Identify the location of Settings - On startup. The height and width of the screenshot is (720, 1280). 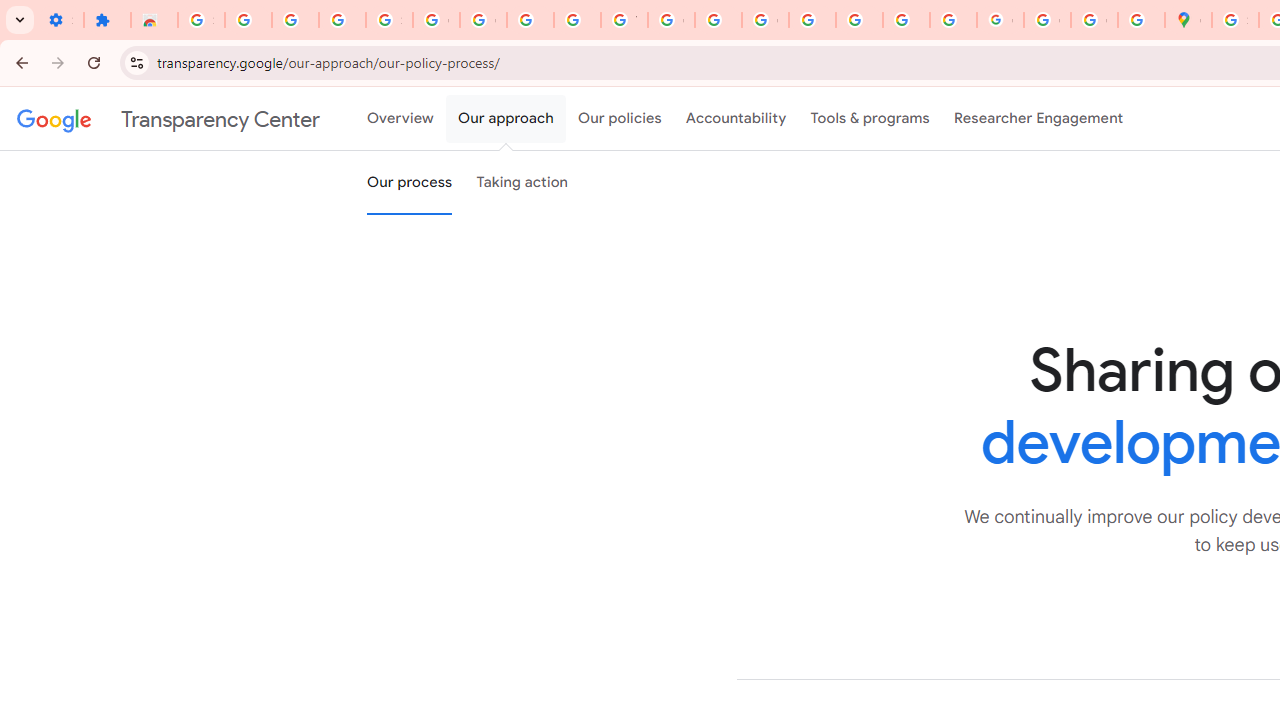
(60, 20).